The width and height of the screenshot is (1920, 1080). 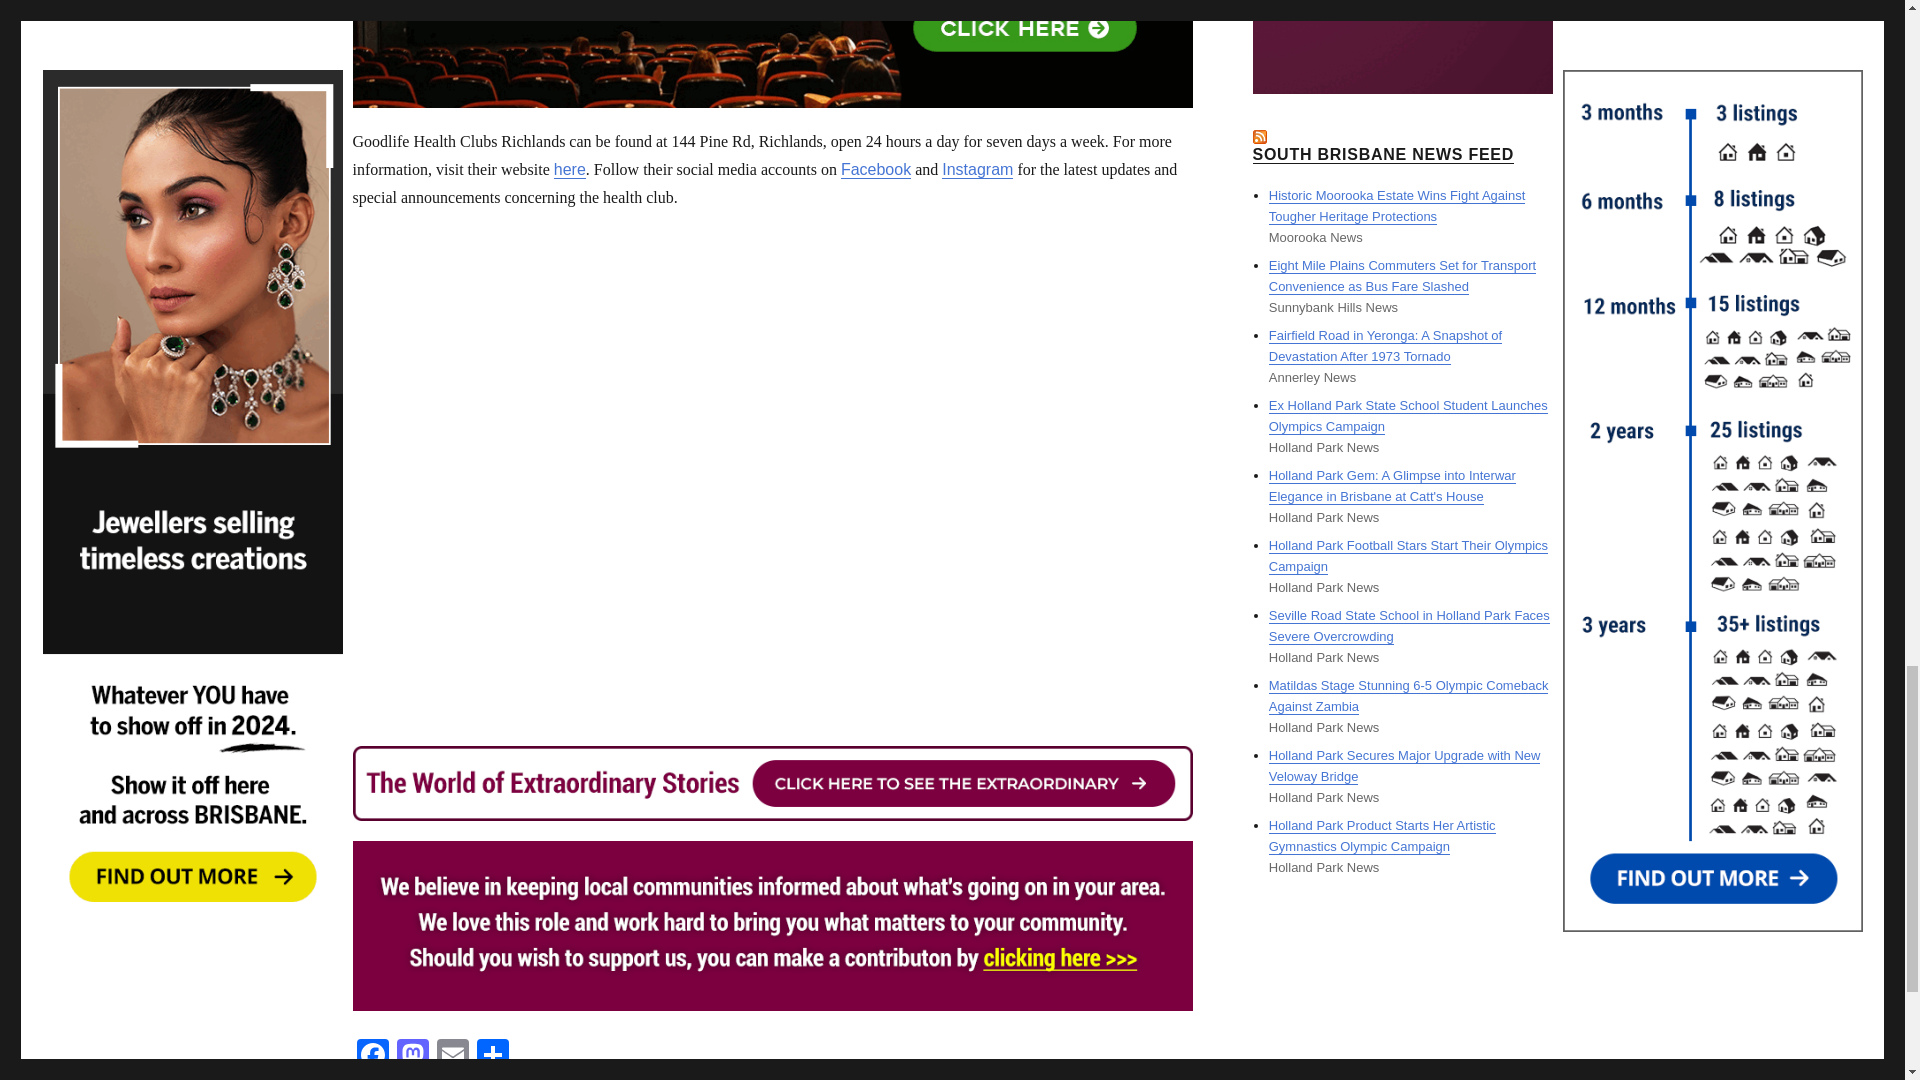 I want to click on SOUTH BRISBANE NEWS FEED, so click(x=1382, y=154).